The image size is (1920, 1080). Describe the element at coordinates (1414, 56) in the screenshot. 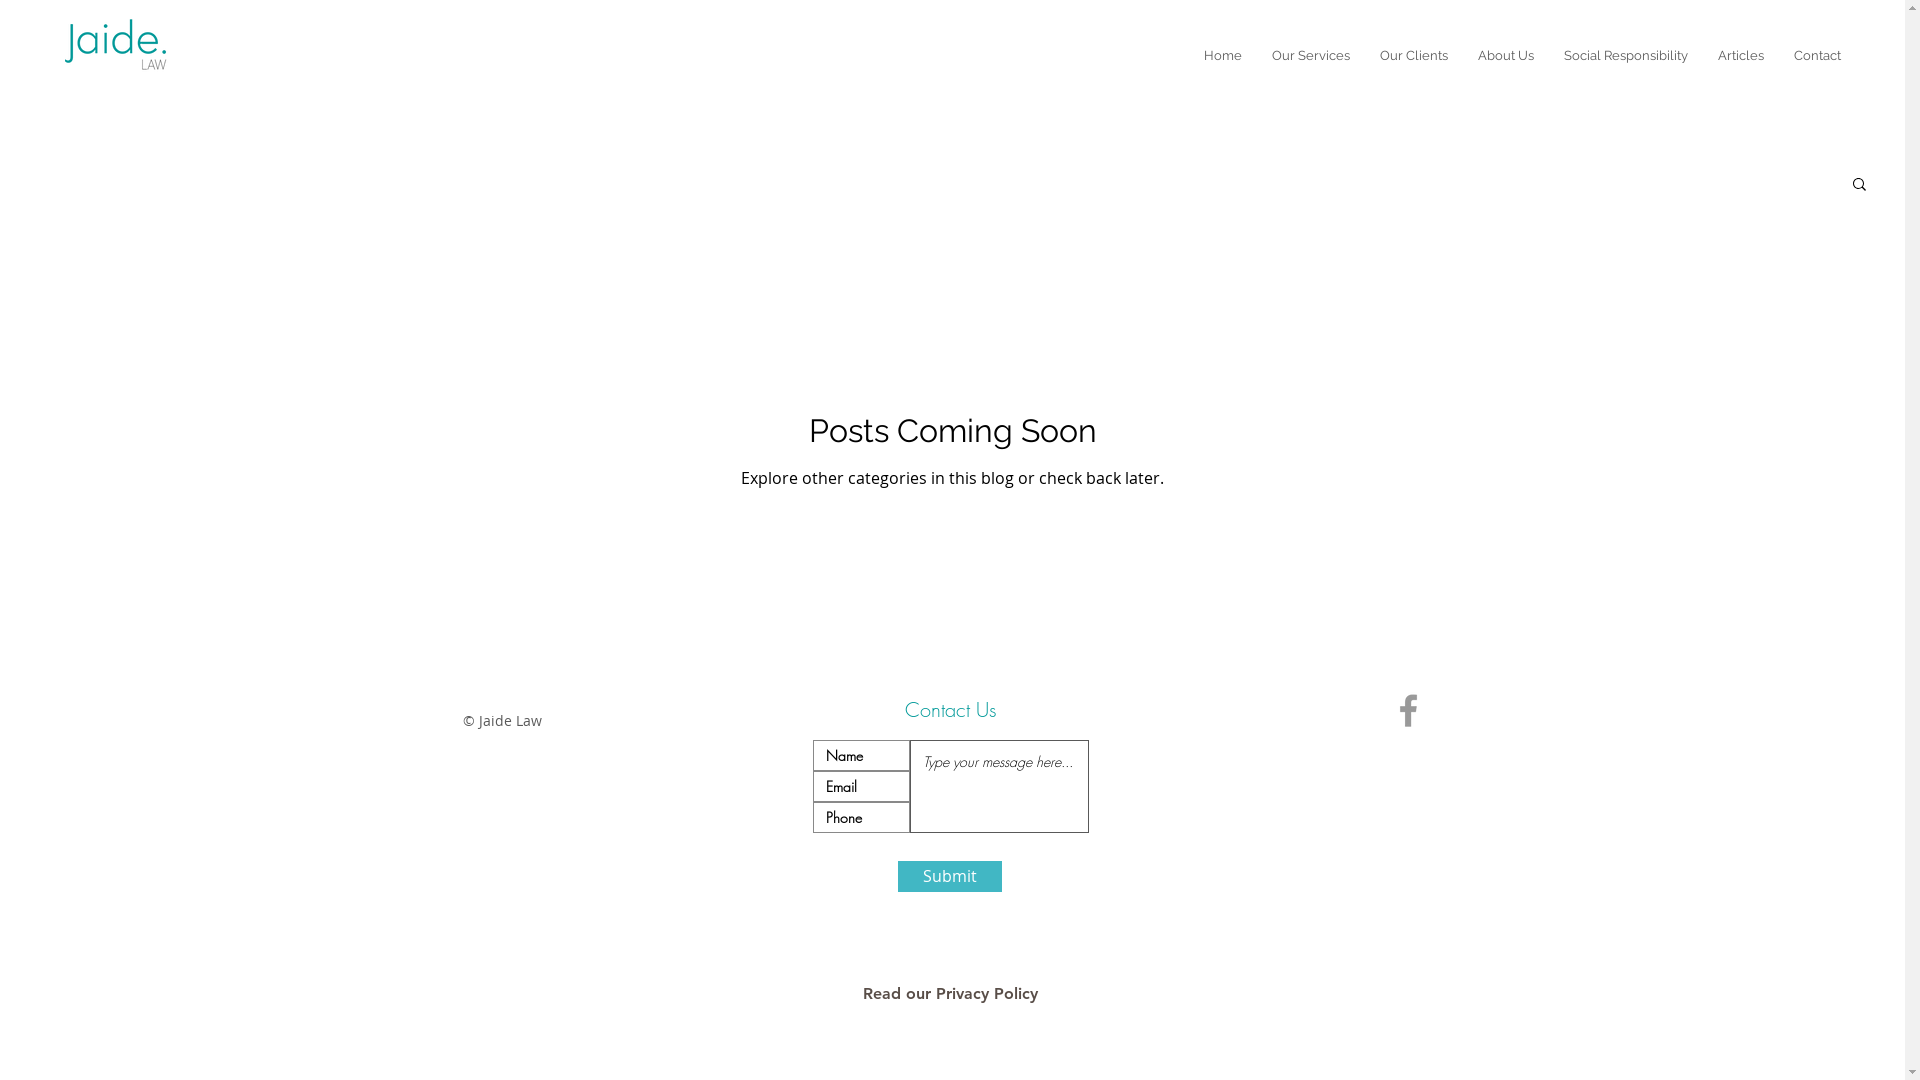

I see `Our Clients` at that location.